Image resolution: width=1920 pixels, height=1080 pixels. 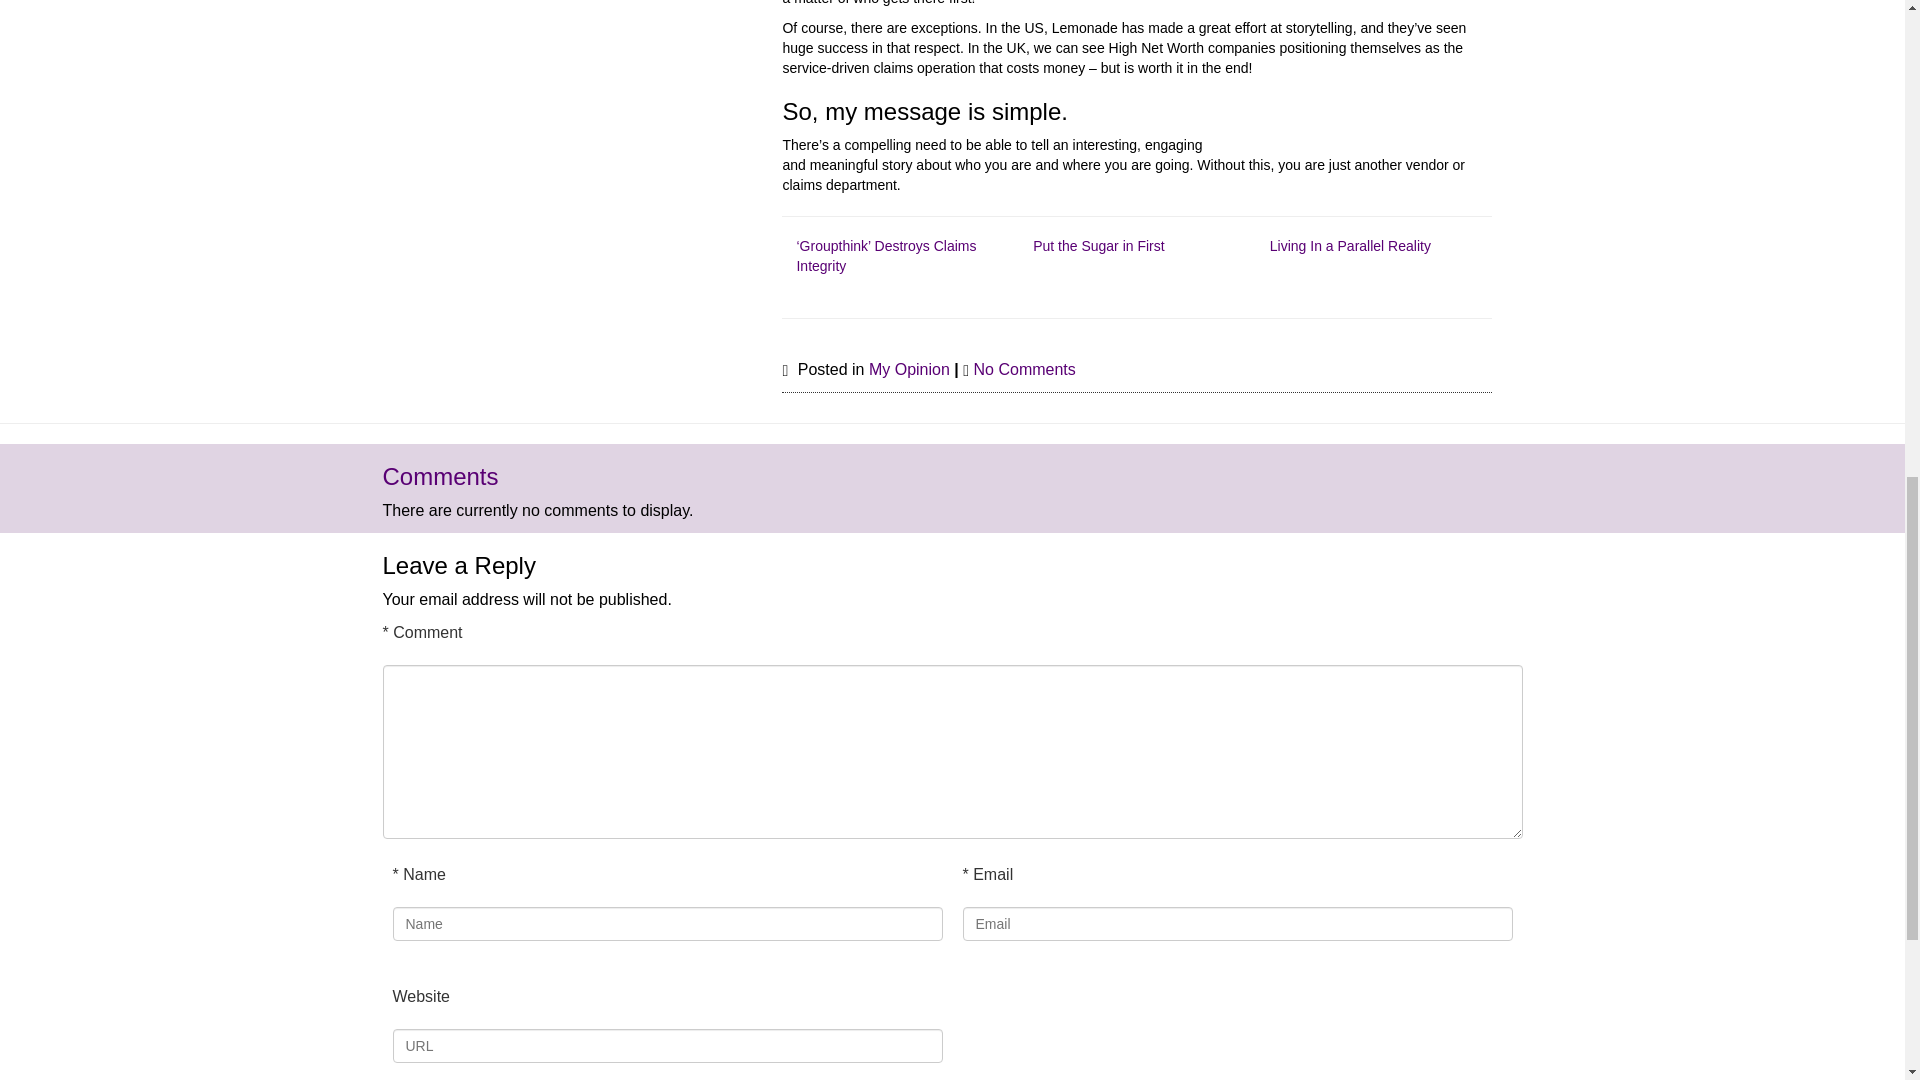 What do you see at coordinates (1024, 369) in the screenshot?
I see `No Comments` at bounding box center [1024, 369].